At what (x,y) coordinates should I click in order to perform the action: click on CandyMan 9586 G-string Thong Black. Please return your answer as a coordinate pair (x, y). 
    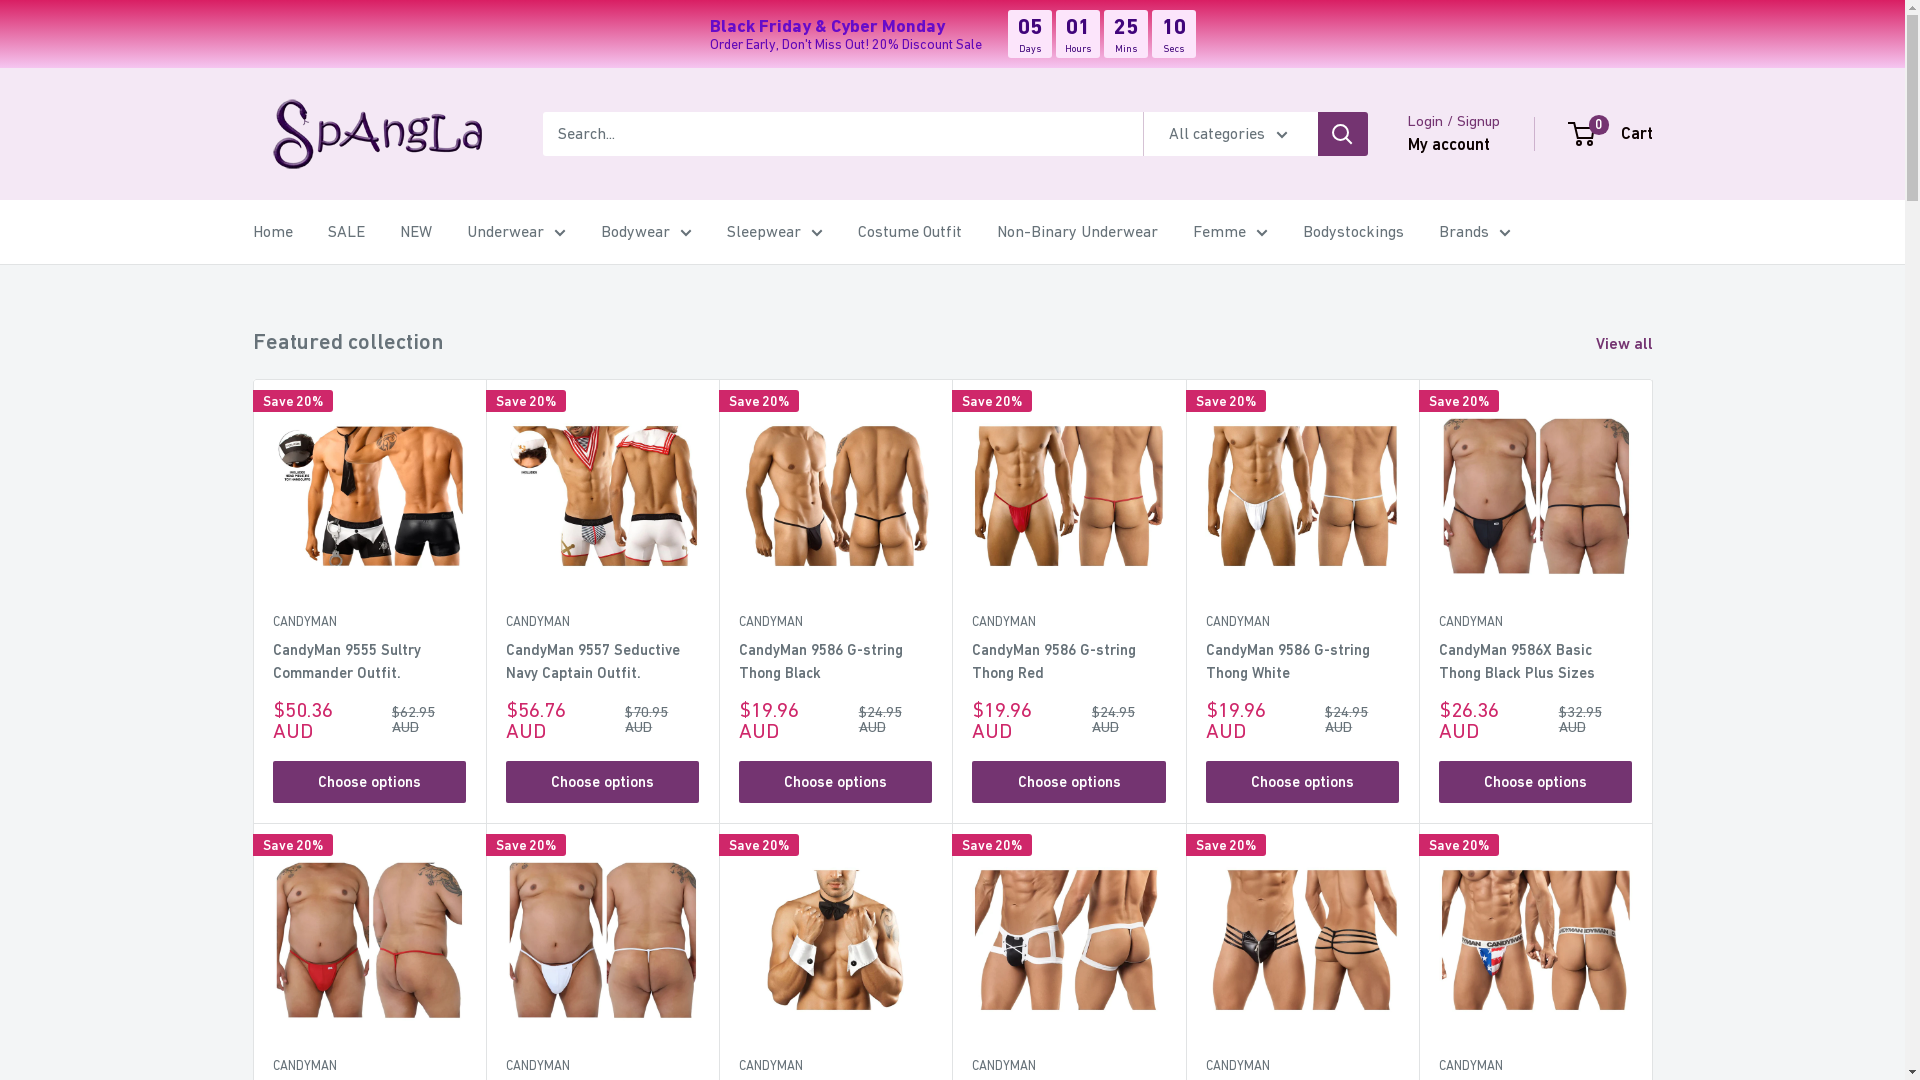
    Looking at the image, I should click on (836, 662).